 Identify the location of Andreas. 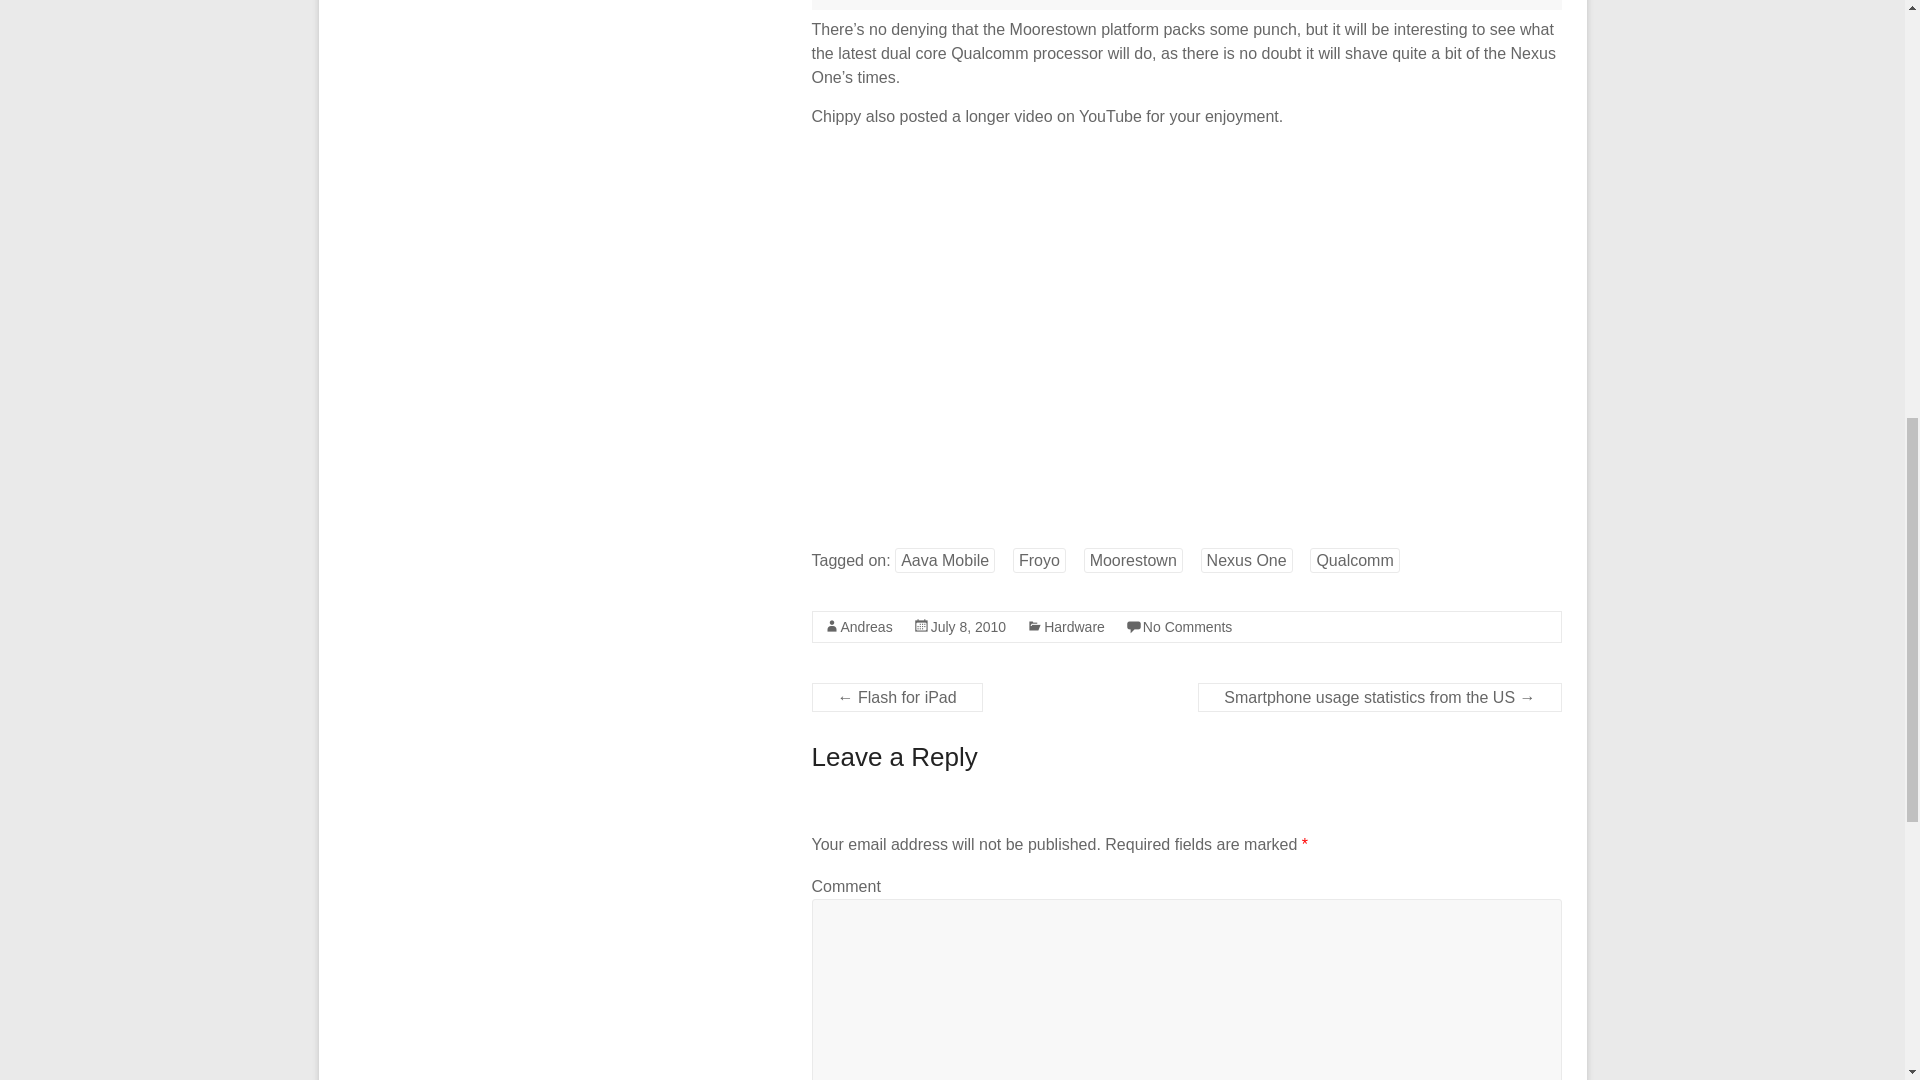
(866, 626).